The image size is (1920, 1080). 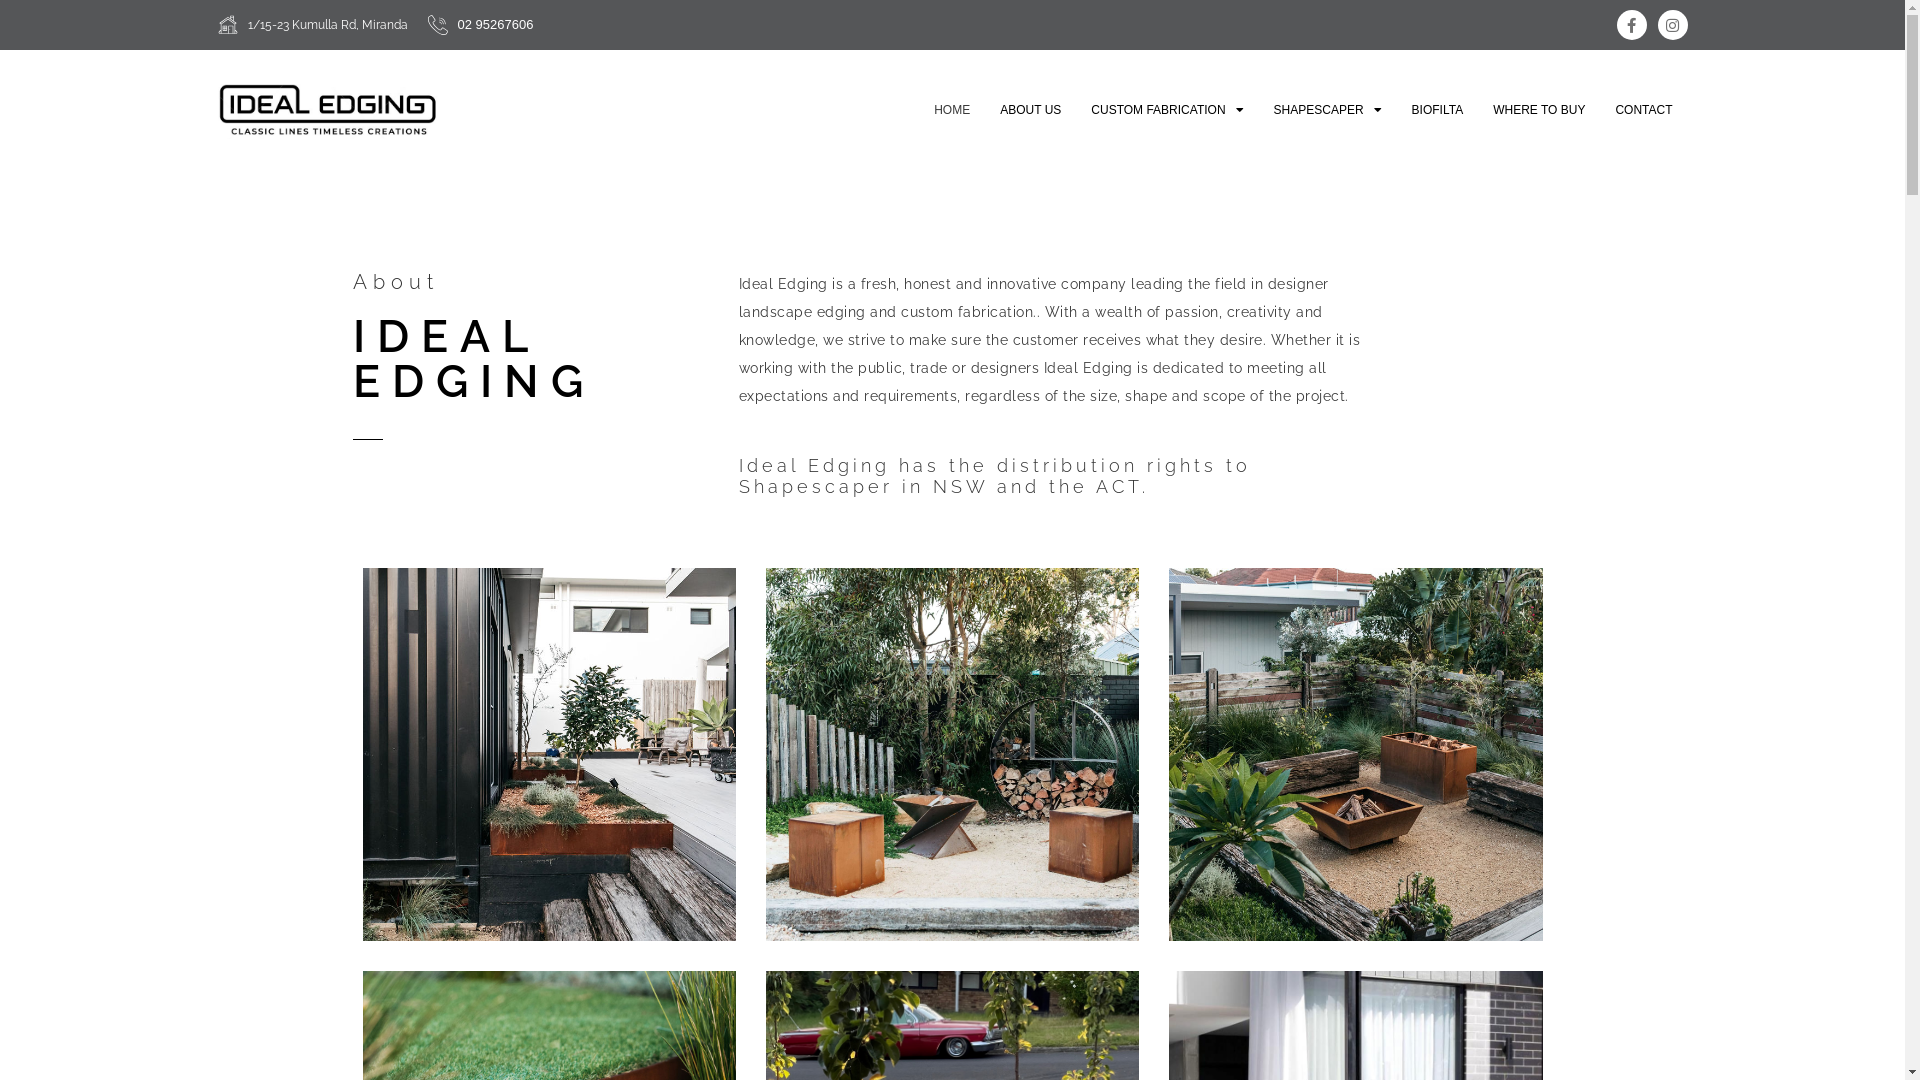 What do you see at coordinates (1167, 110) in the screenshot?
I see `CUSTOM FABRICATION` at bounding box center [1167, 110].